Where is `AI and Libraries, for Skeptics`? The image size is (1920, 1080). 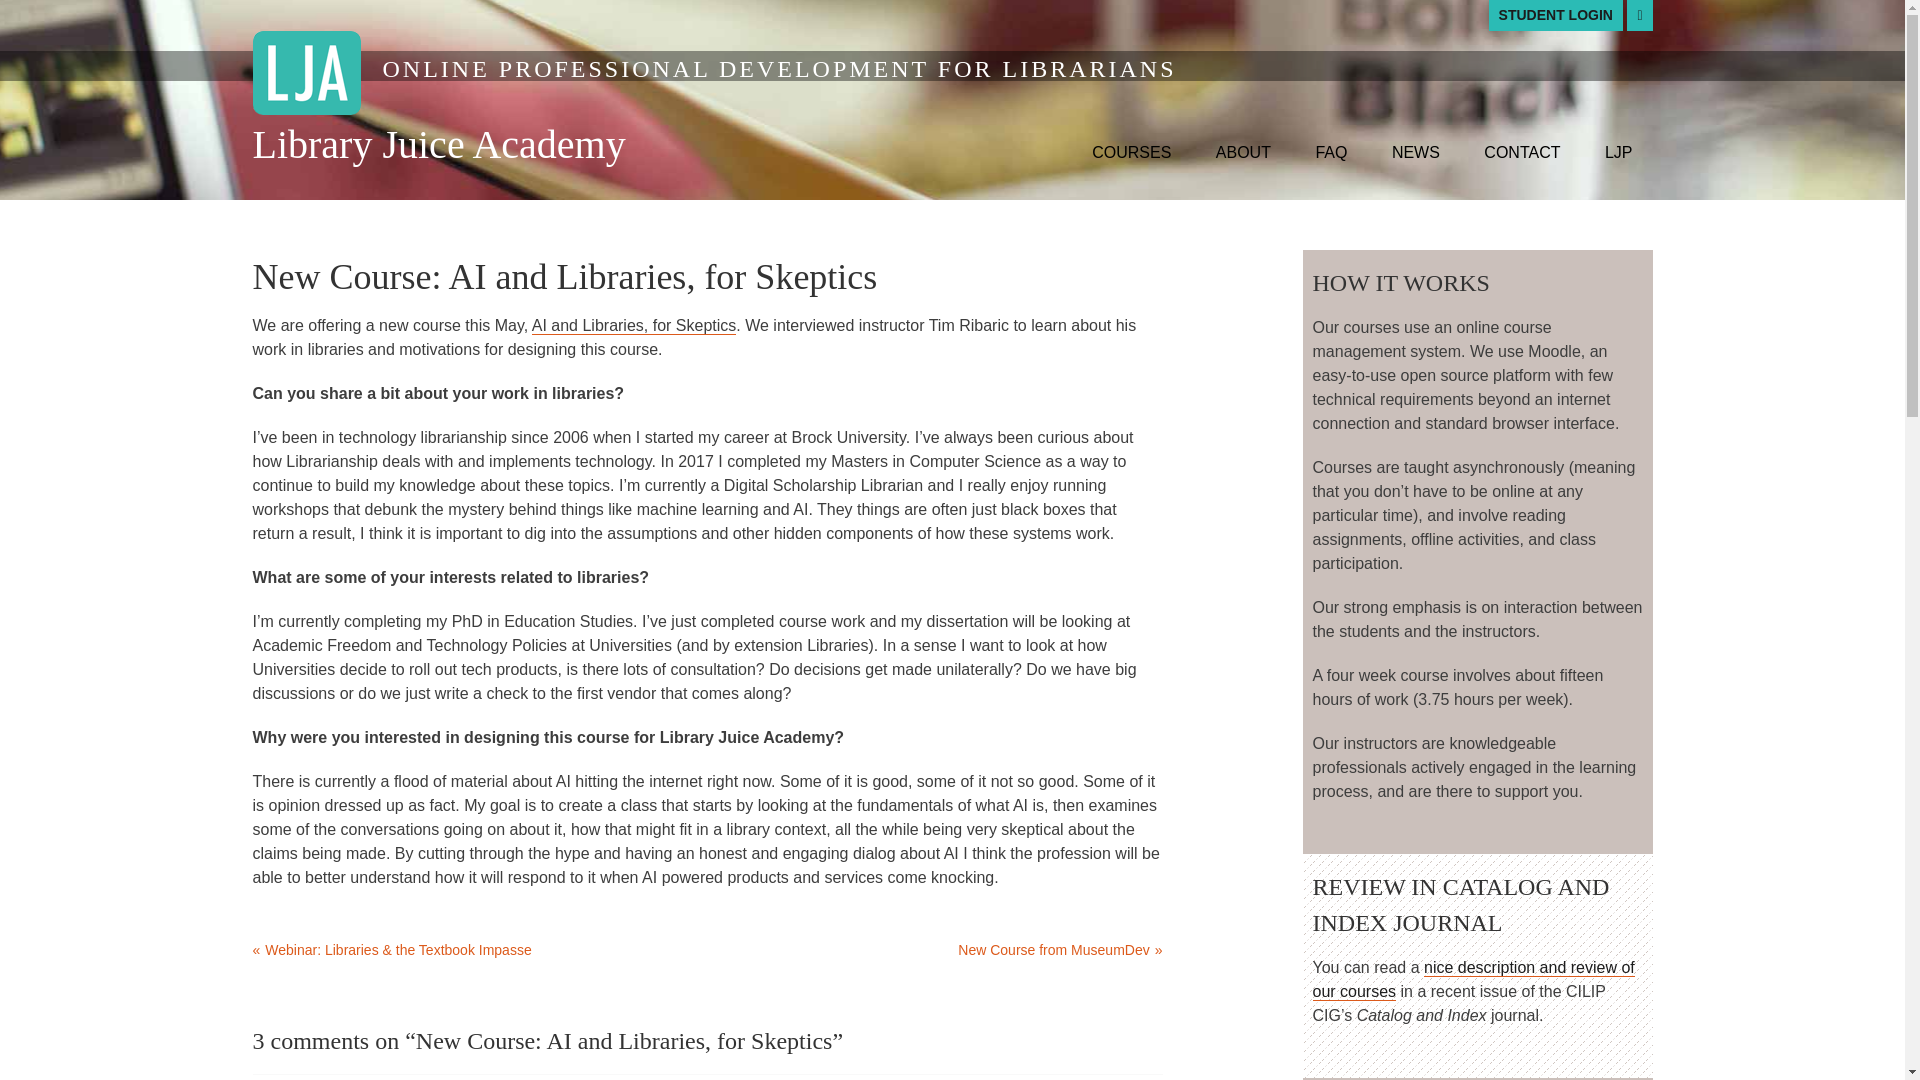 AI and Libraries, for Skeptics is located at coordinates (634, 326).